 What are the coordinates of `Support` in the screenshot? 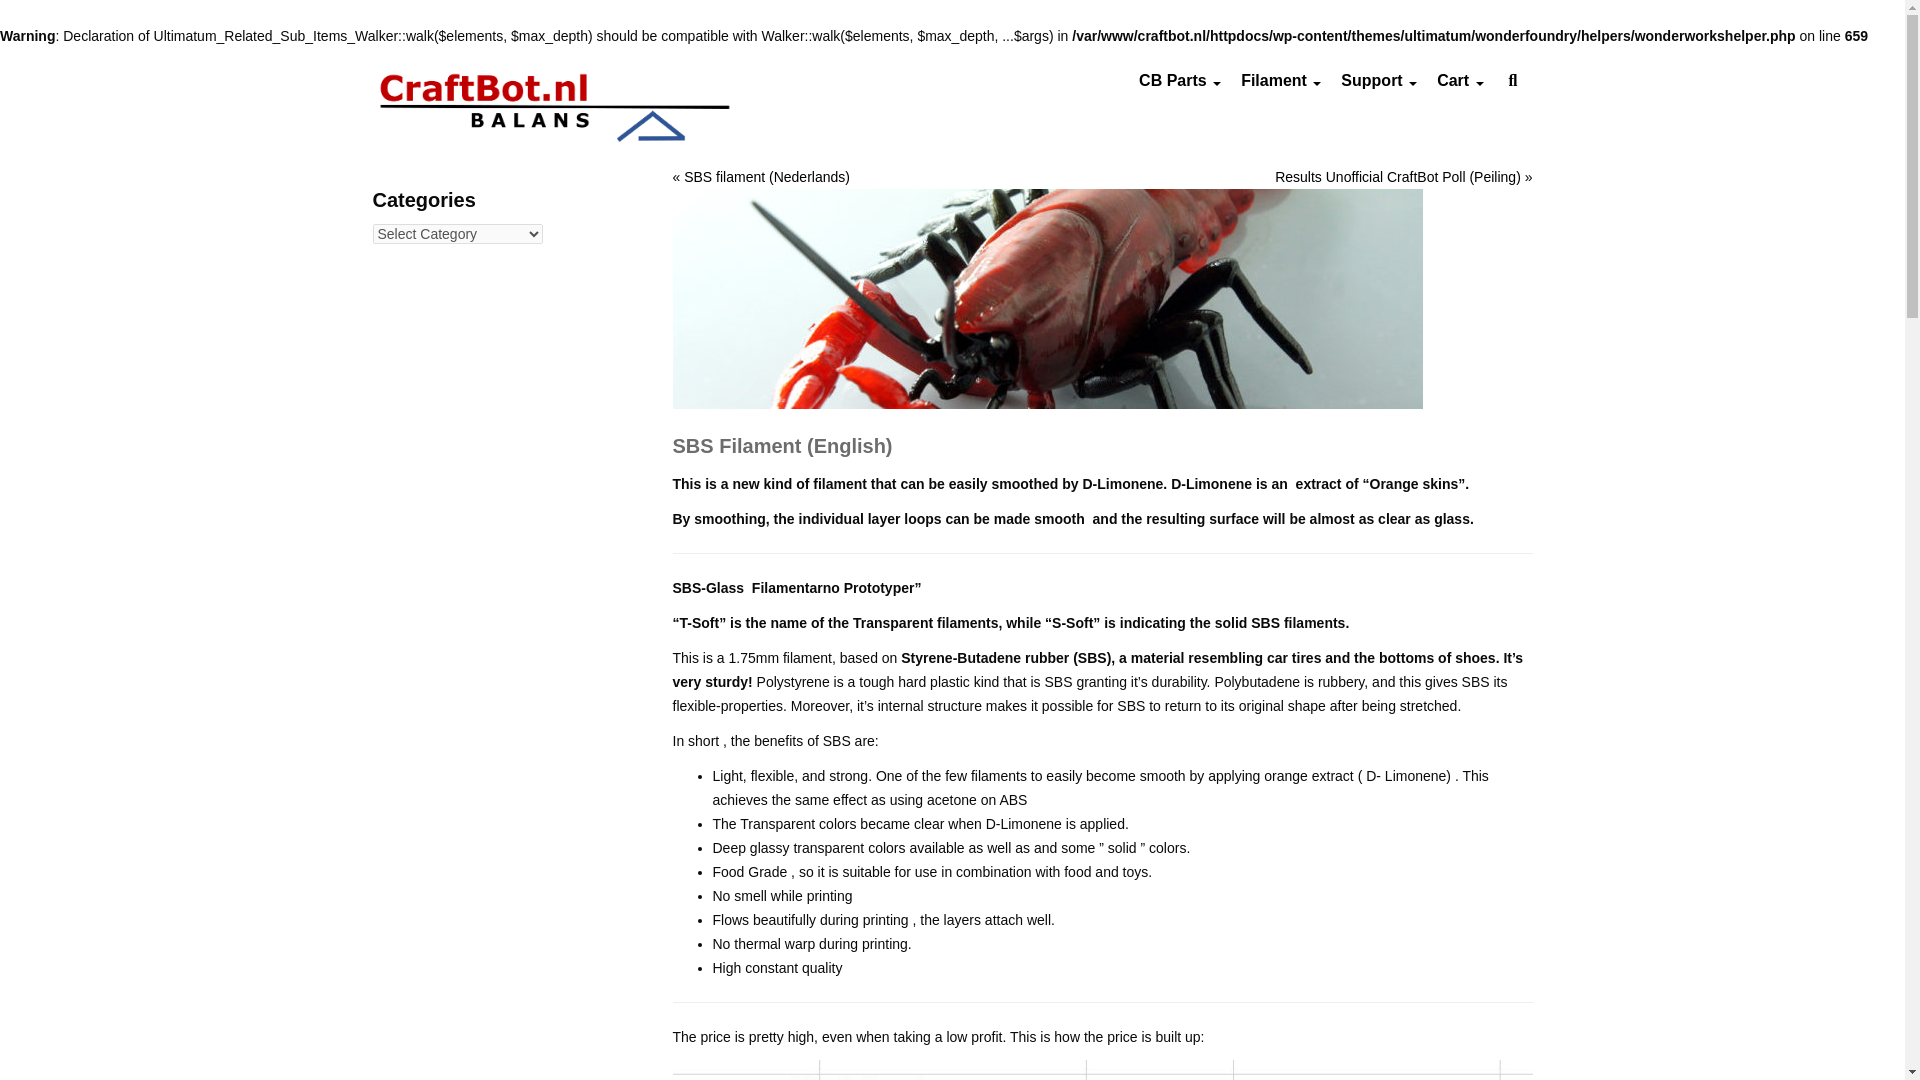 It's located at (1378, 80).